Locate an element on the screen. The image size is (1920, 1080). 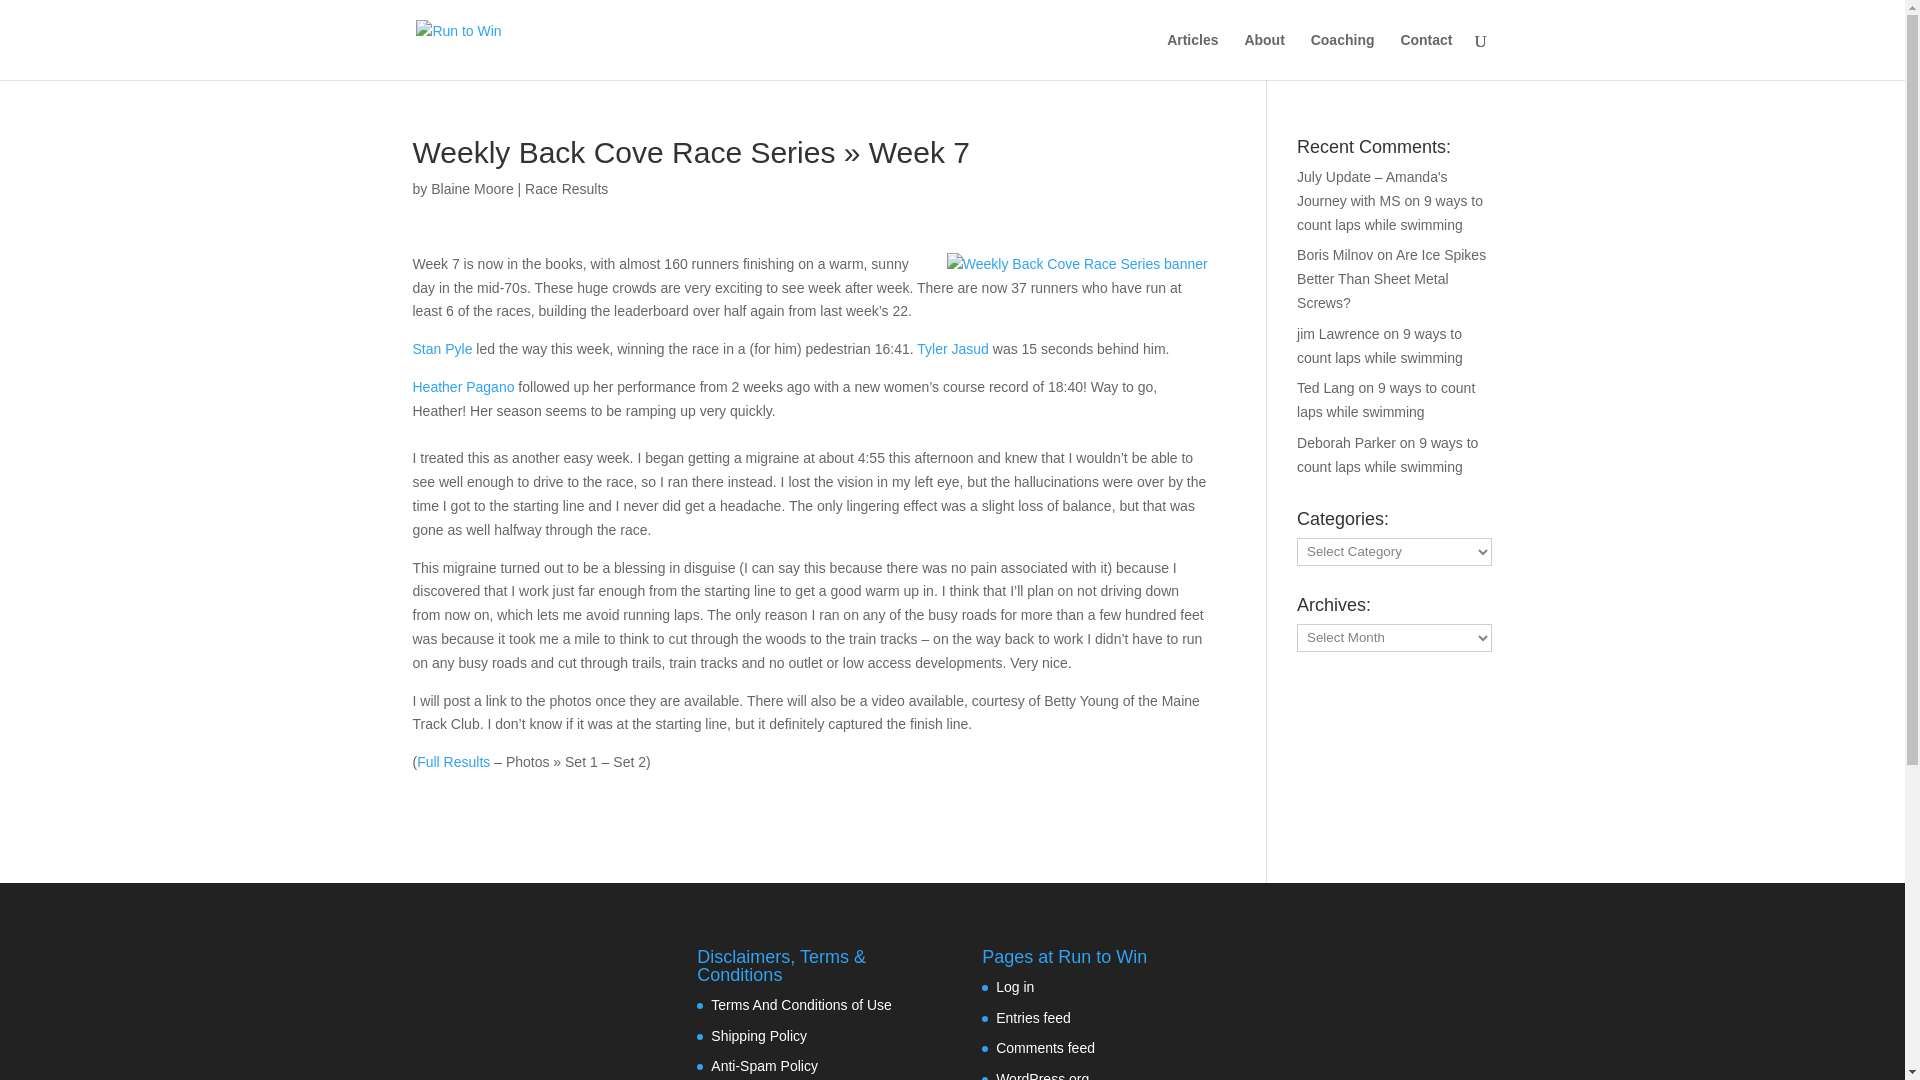
Entries feed is located at coordinates (1034, 1018).